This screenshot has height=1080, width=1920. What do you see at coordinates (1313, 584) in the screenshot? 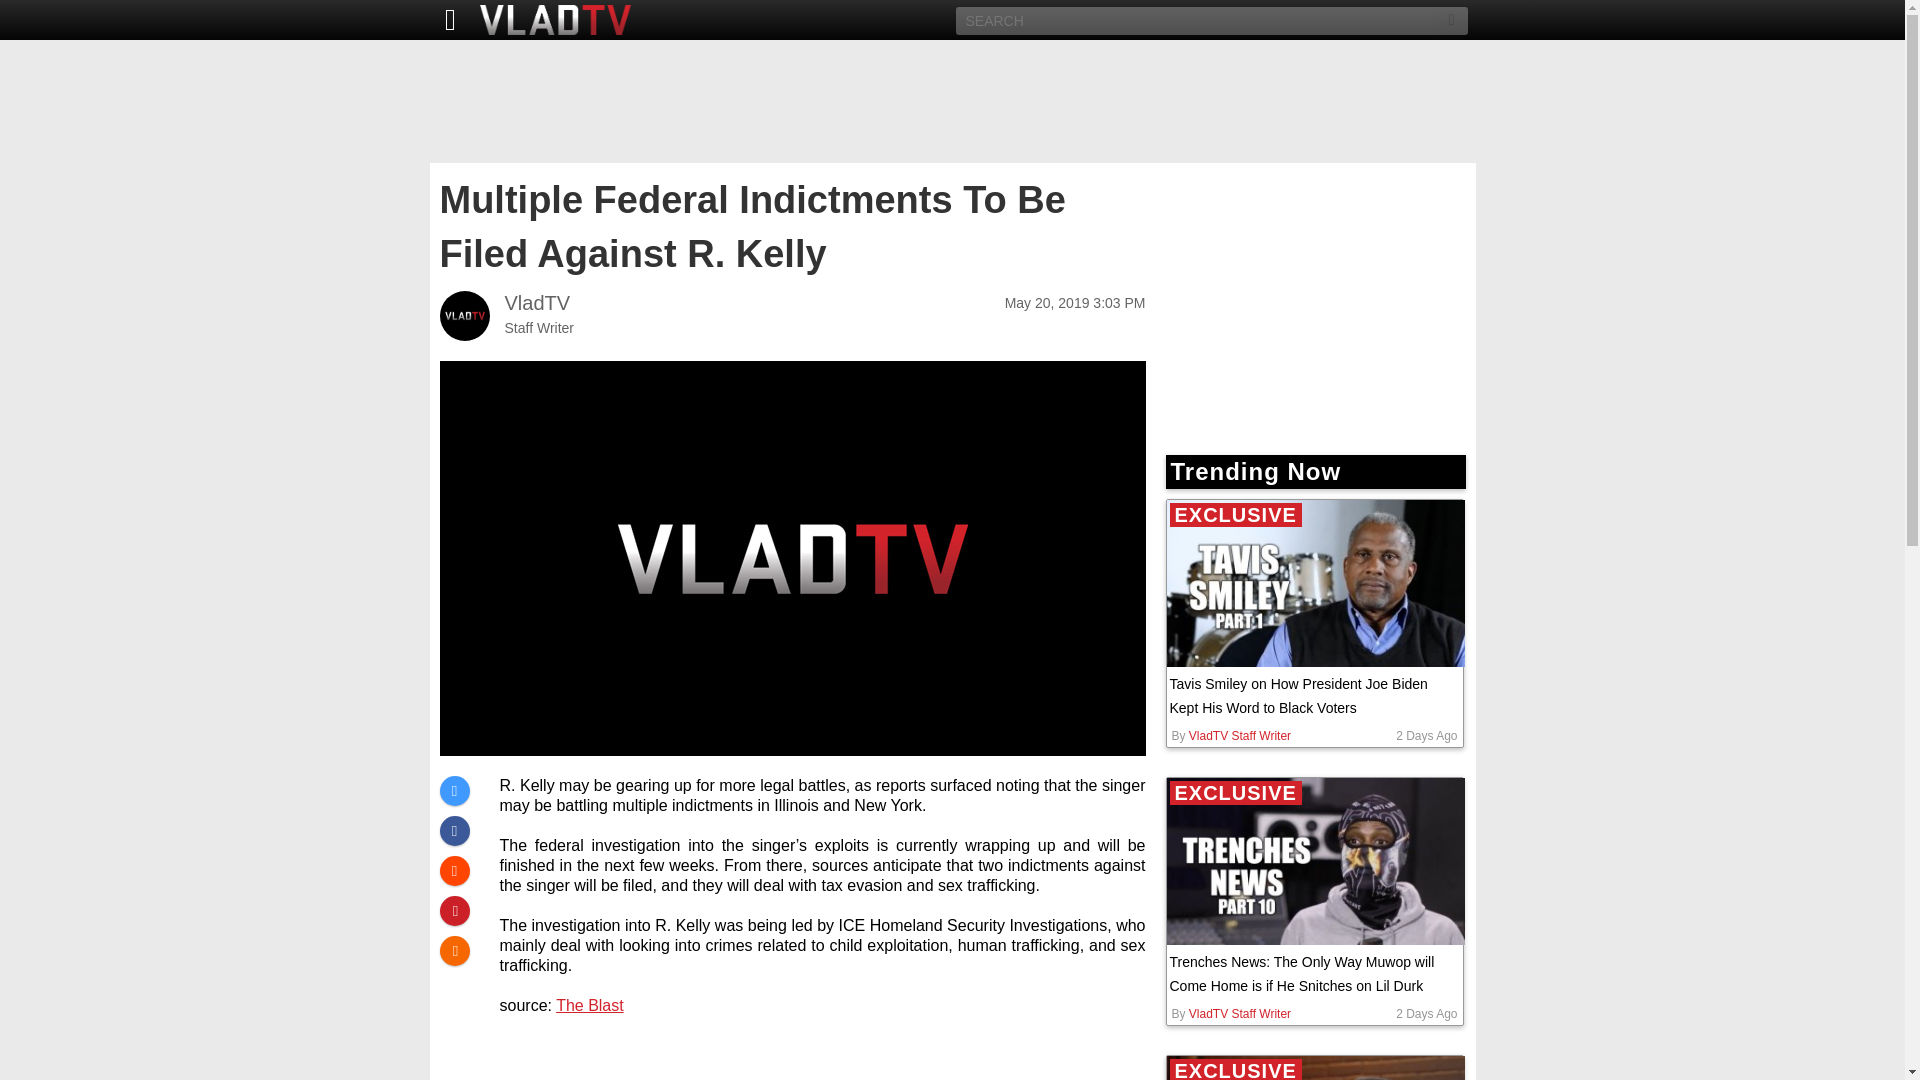
I see `EXCLUSIVE` at bounding box center [1313, 584].